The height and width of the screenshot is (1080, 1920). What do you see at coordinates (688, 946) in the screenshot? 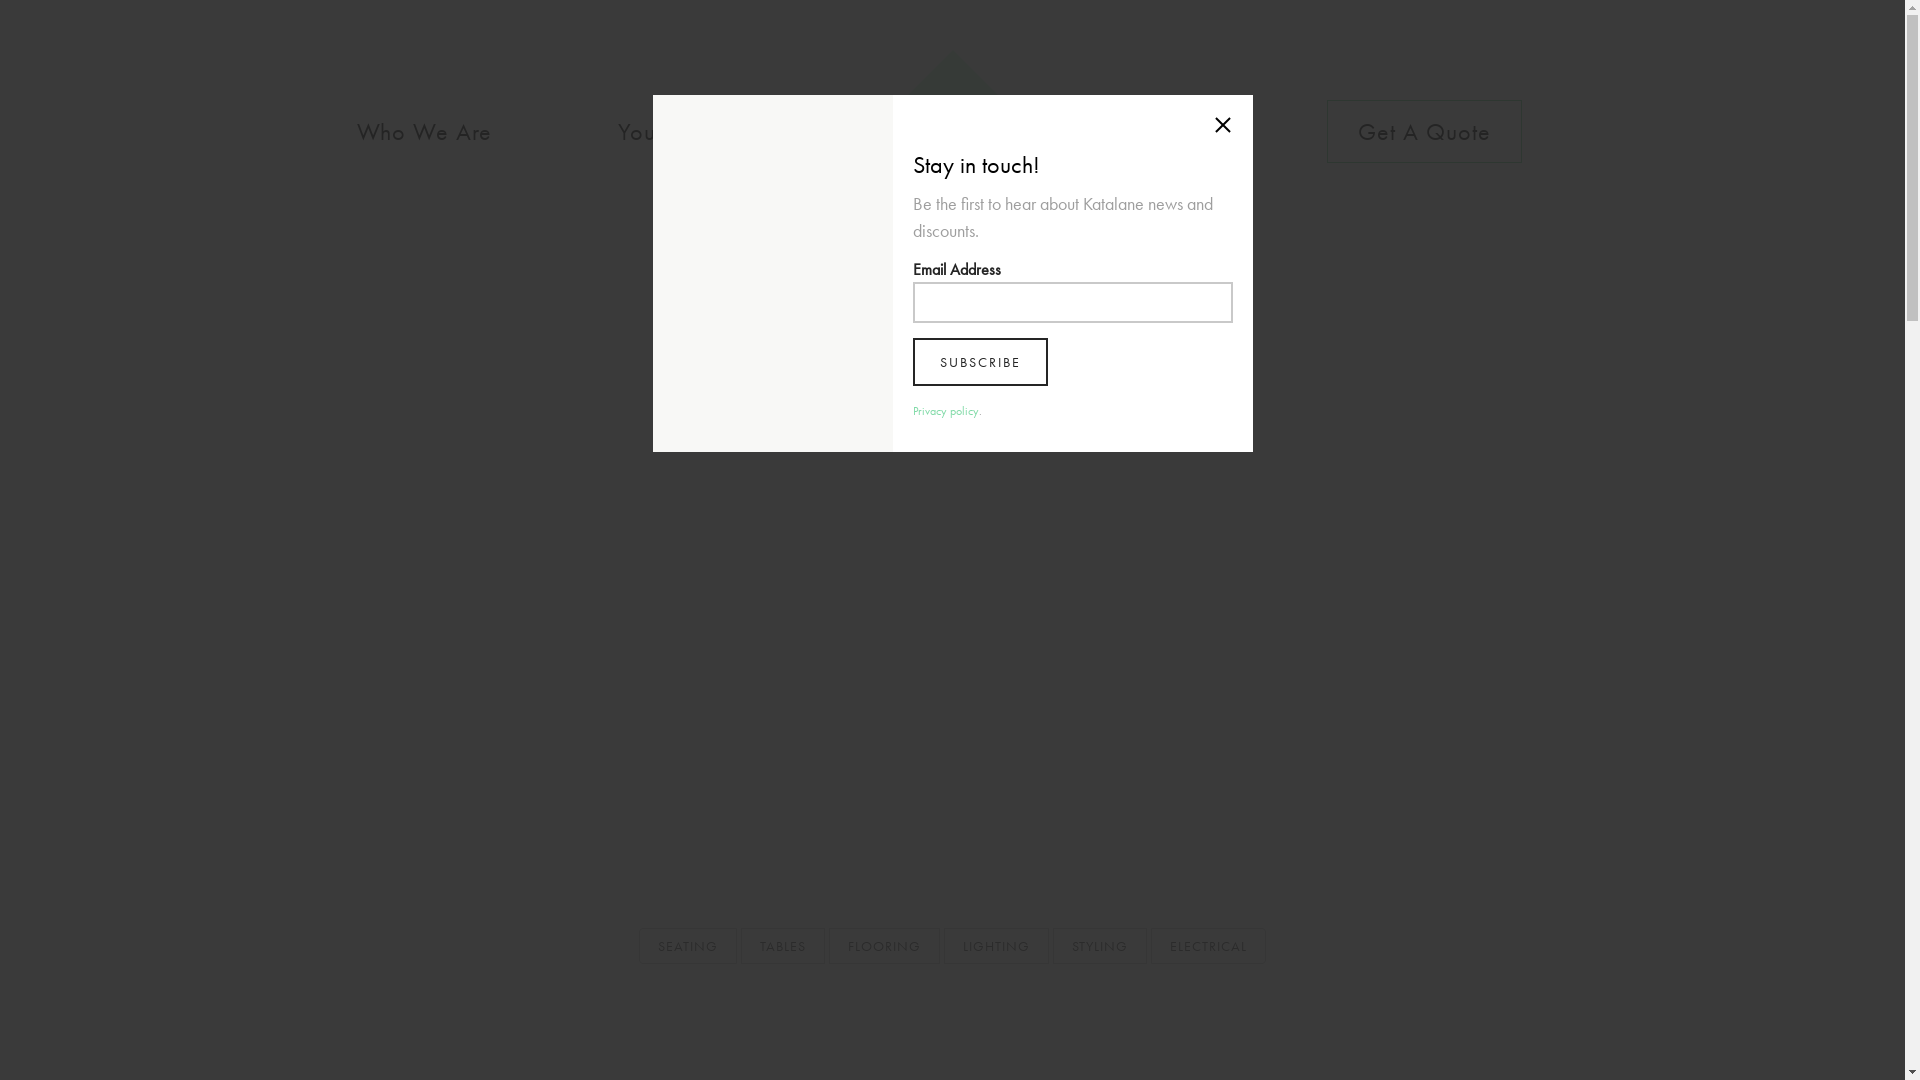
I see `SEATING` at bounding box center [688, 946].